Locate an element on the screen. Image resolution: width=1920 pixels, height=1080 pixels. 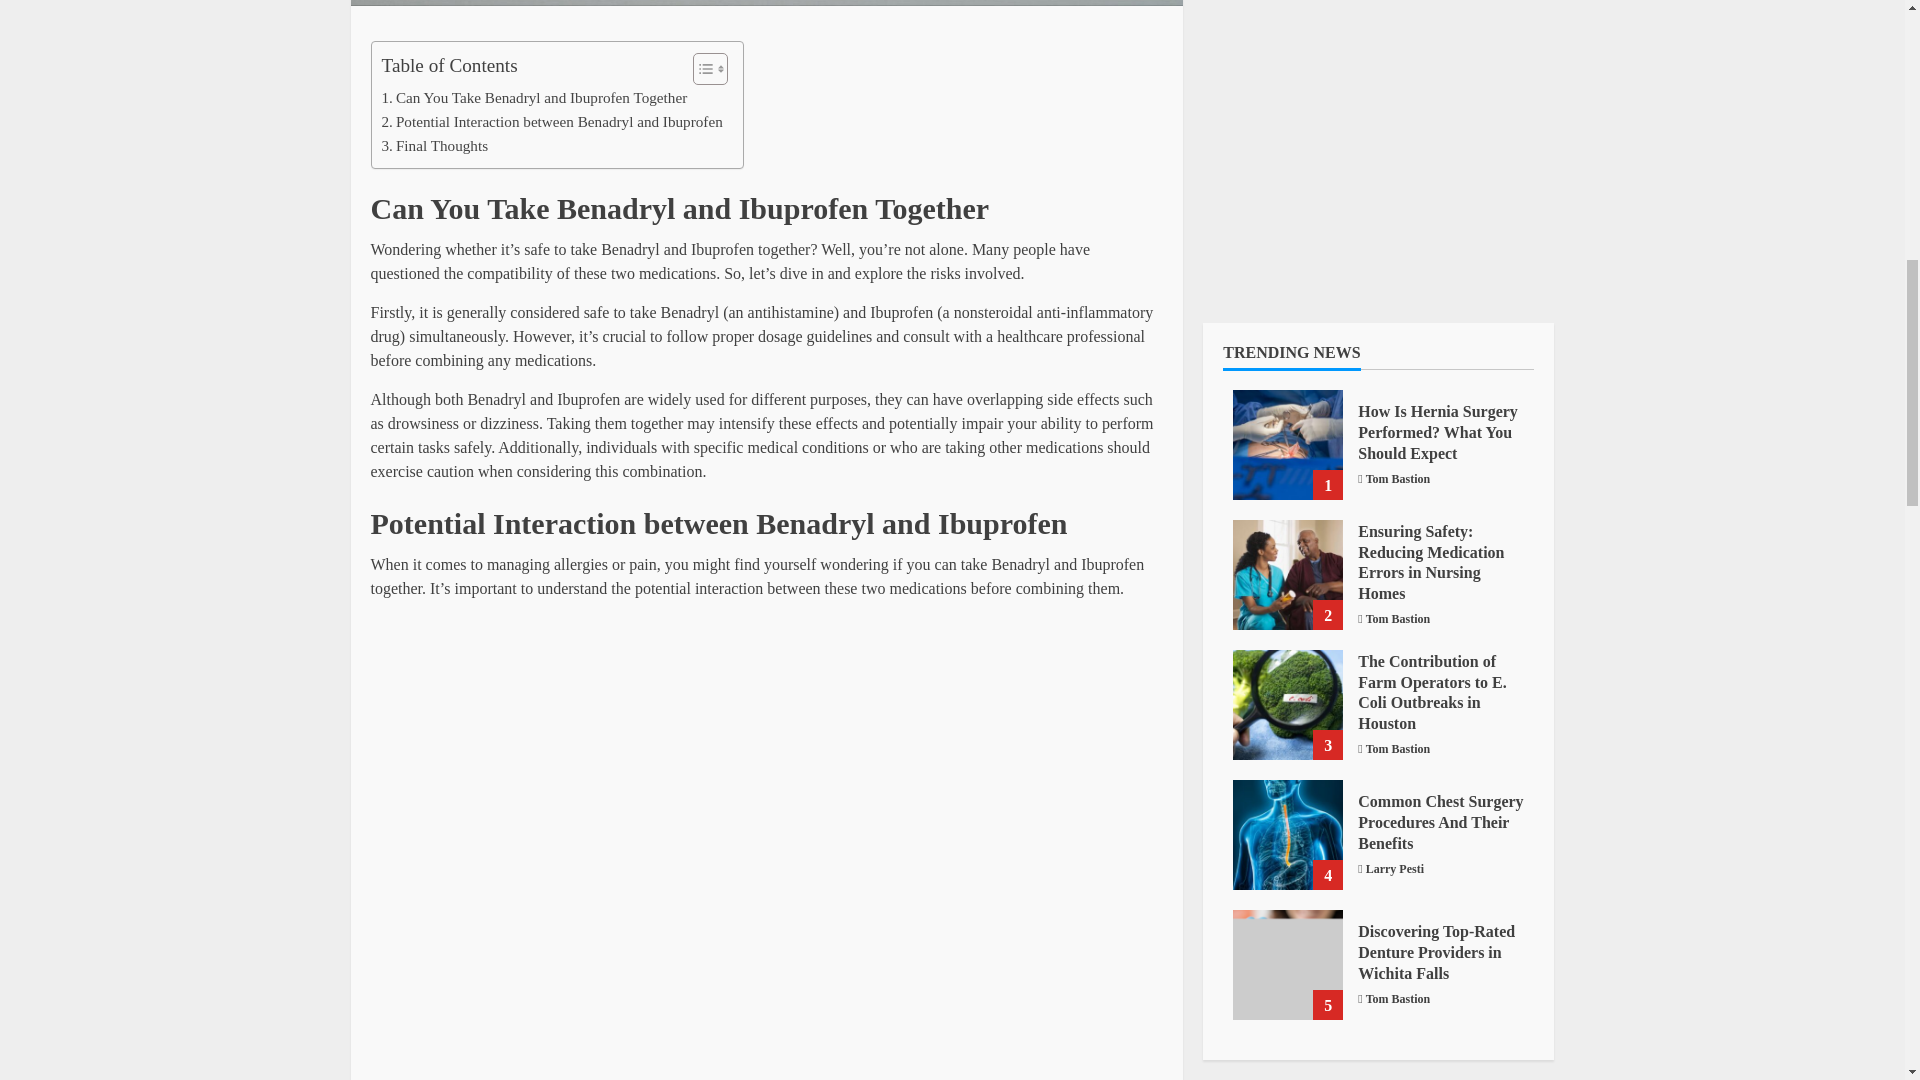
Potential Interaction between Benadryl and Ibuprofen is located at coordinates (552, 122).